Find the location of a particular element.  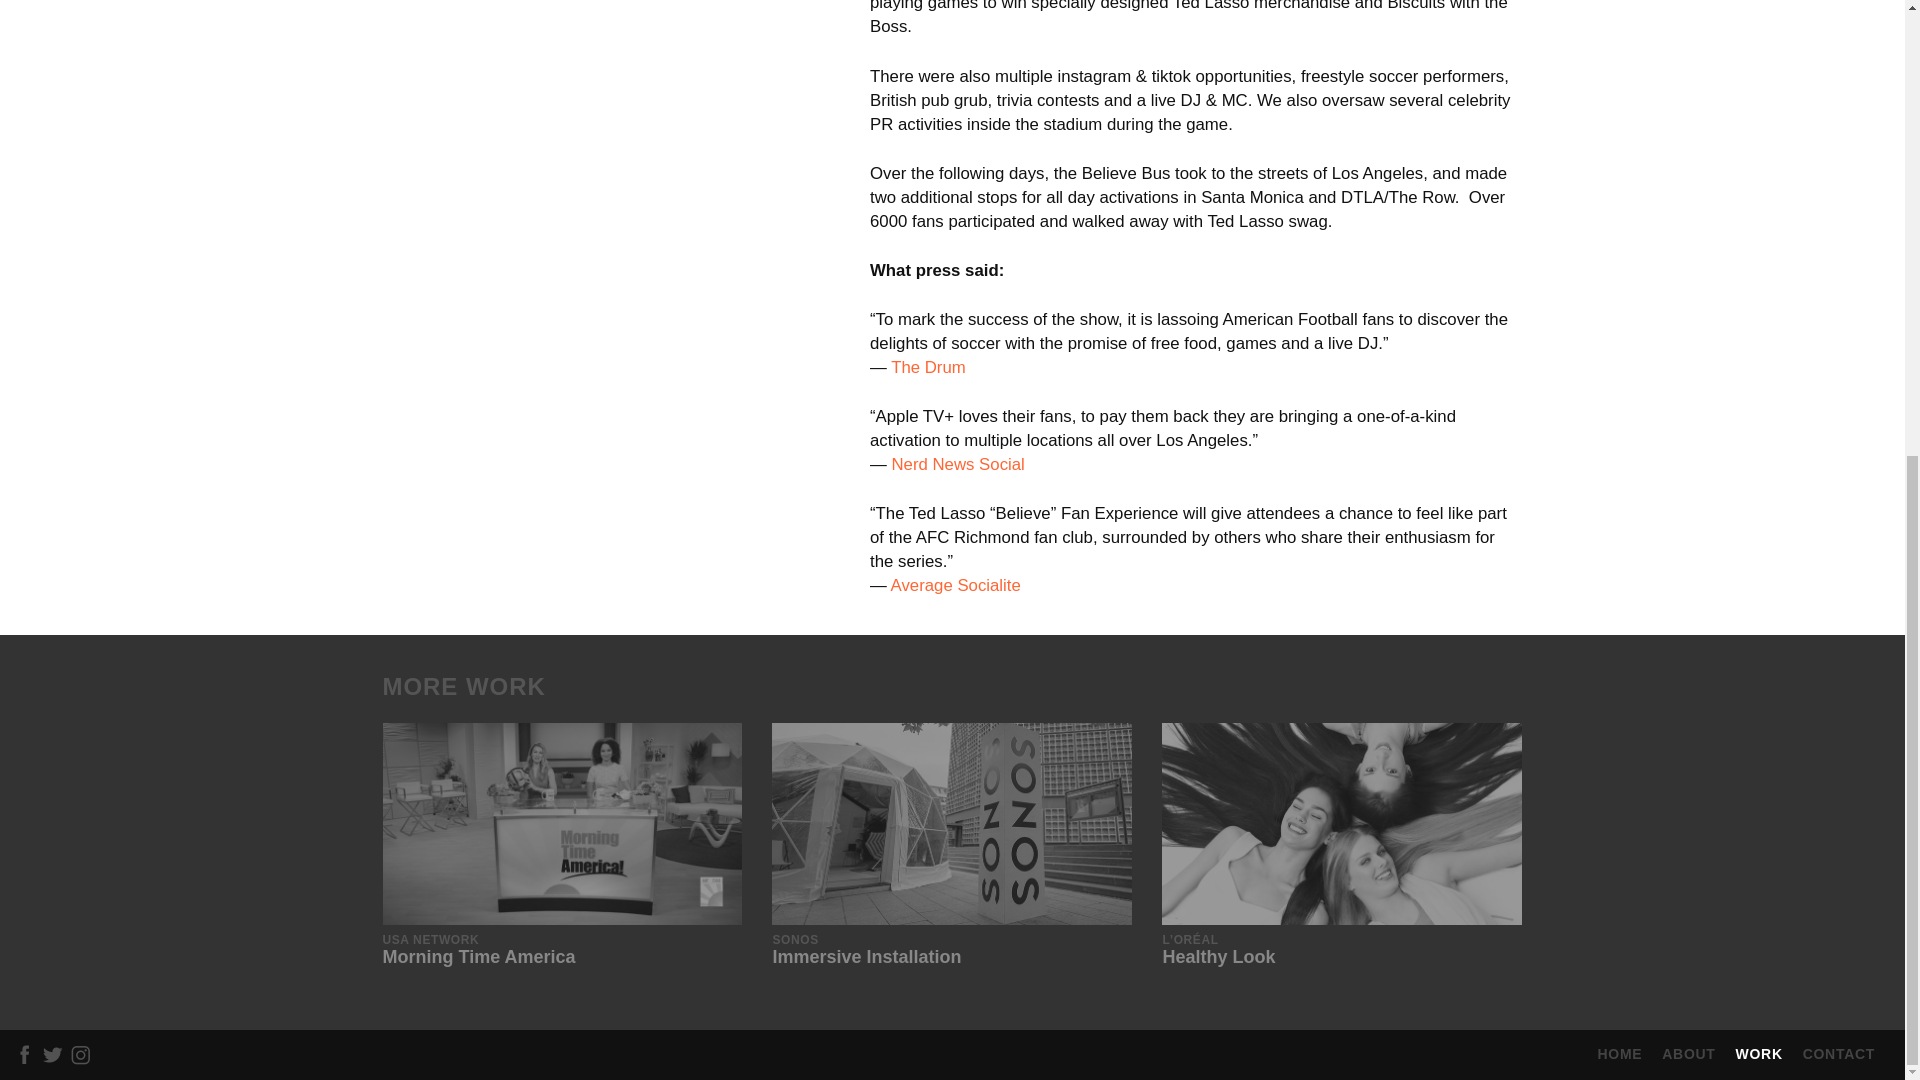

WORK is located at coordinates (1759, 1054).